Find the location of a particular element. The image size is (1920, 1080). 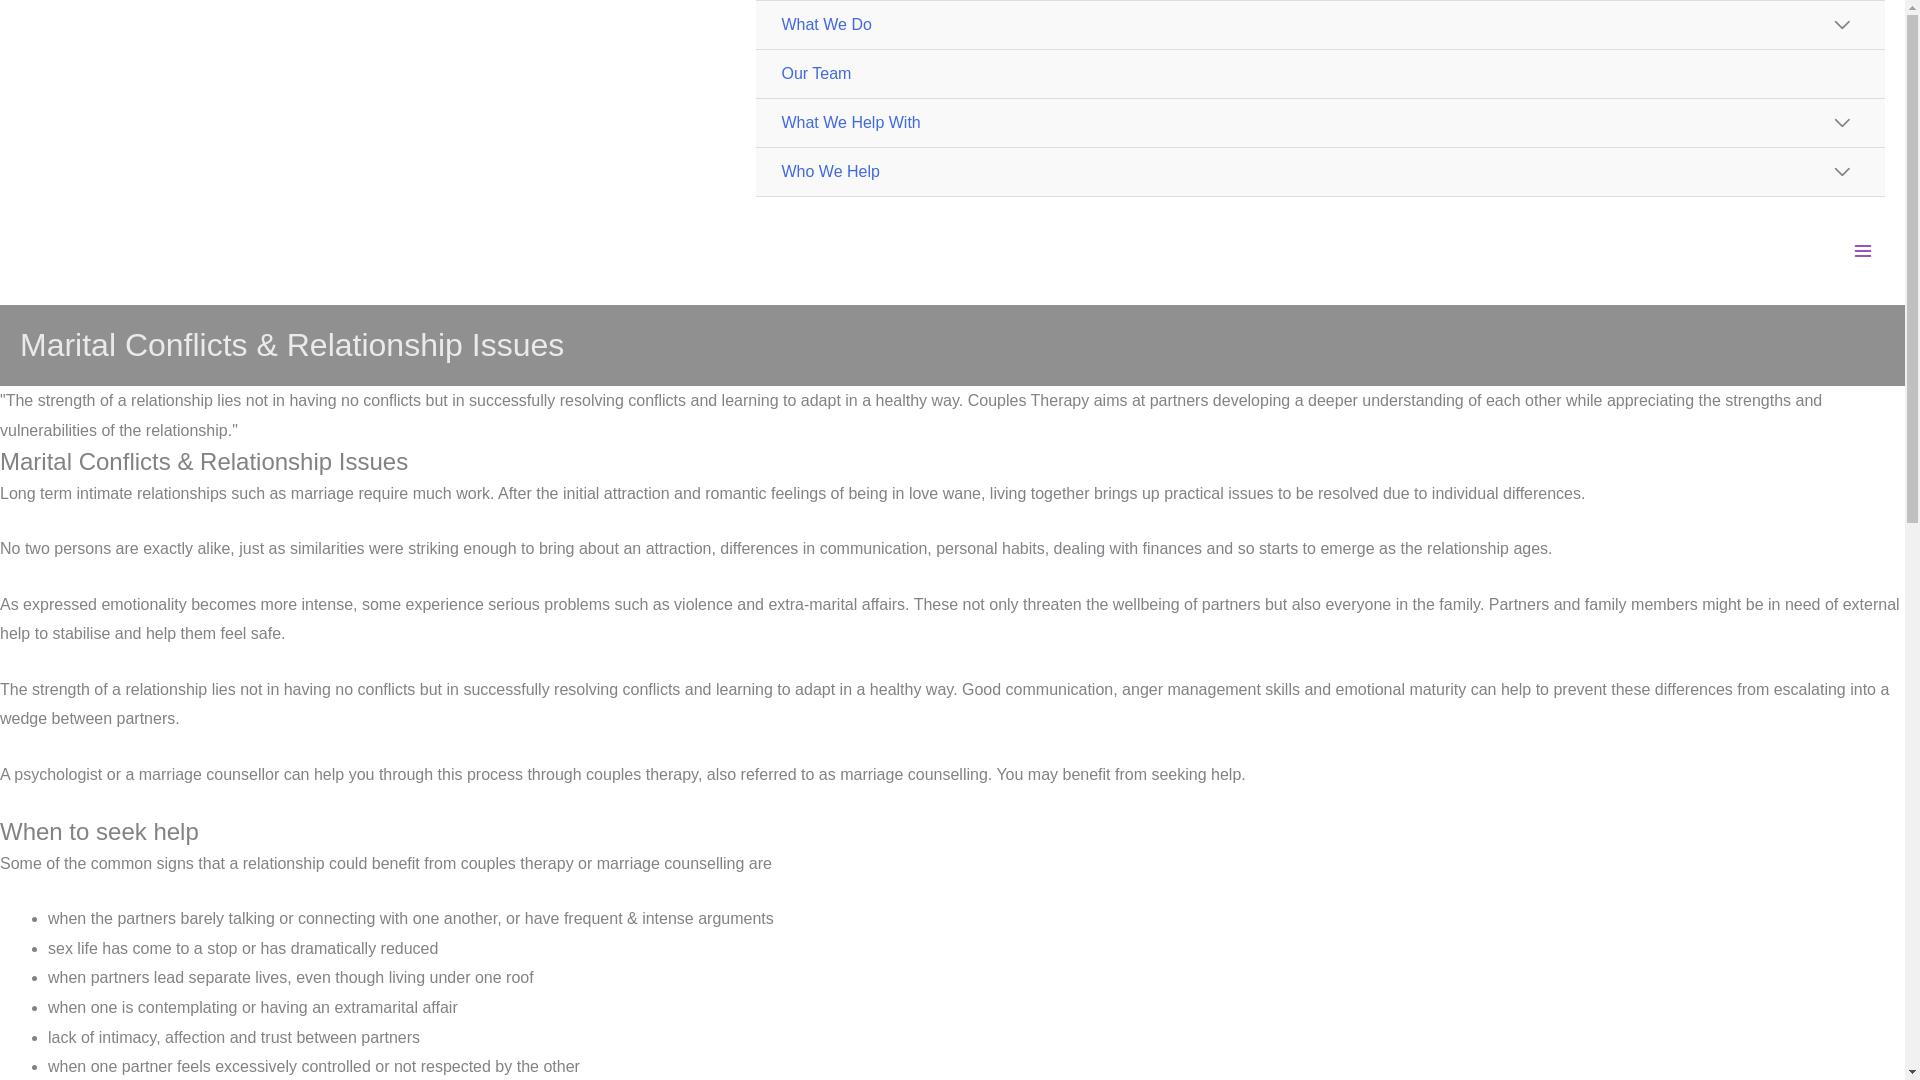

Menu Toggle is located at coordinates (1841, 26).